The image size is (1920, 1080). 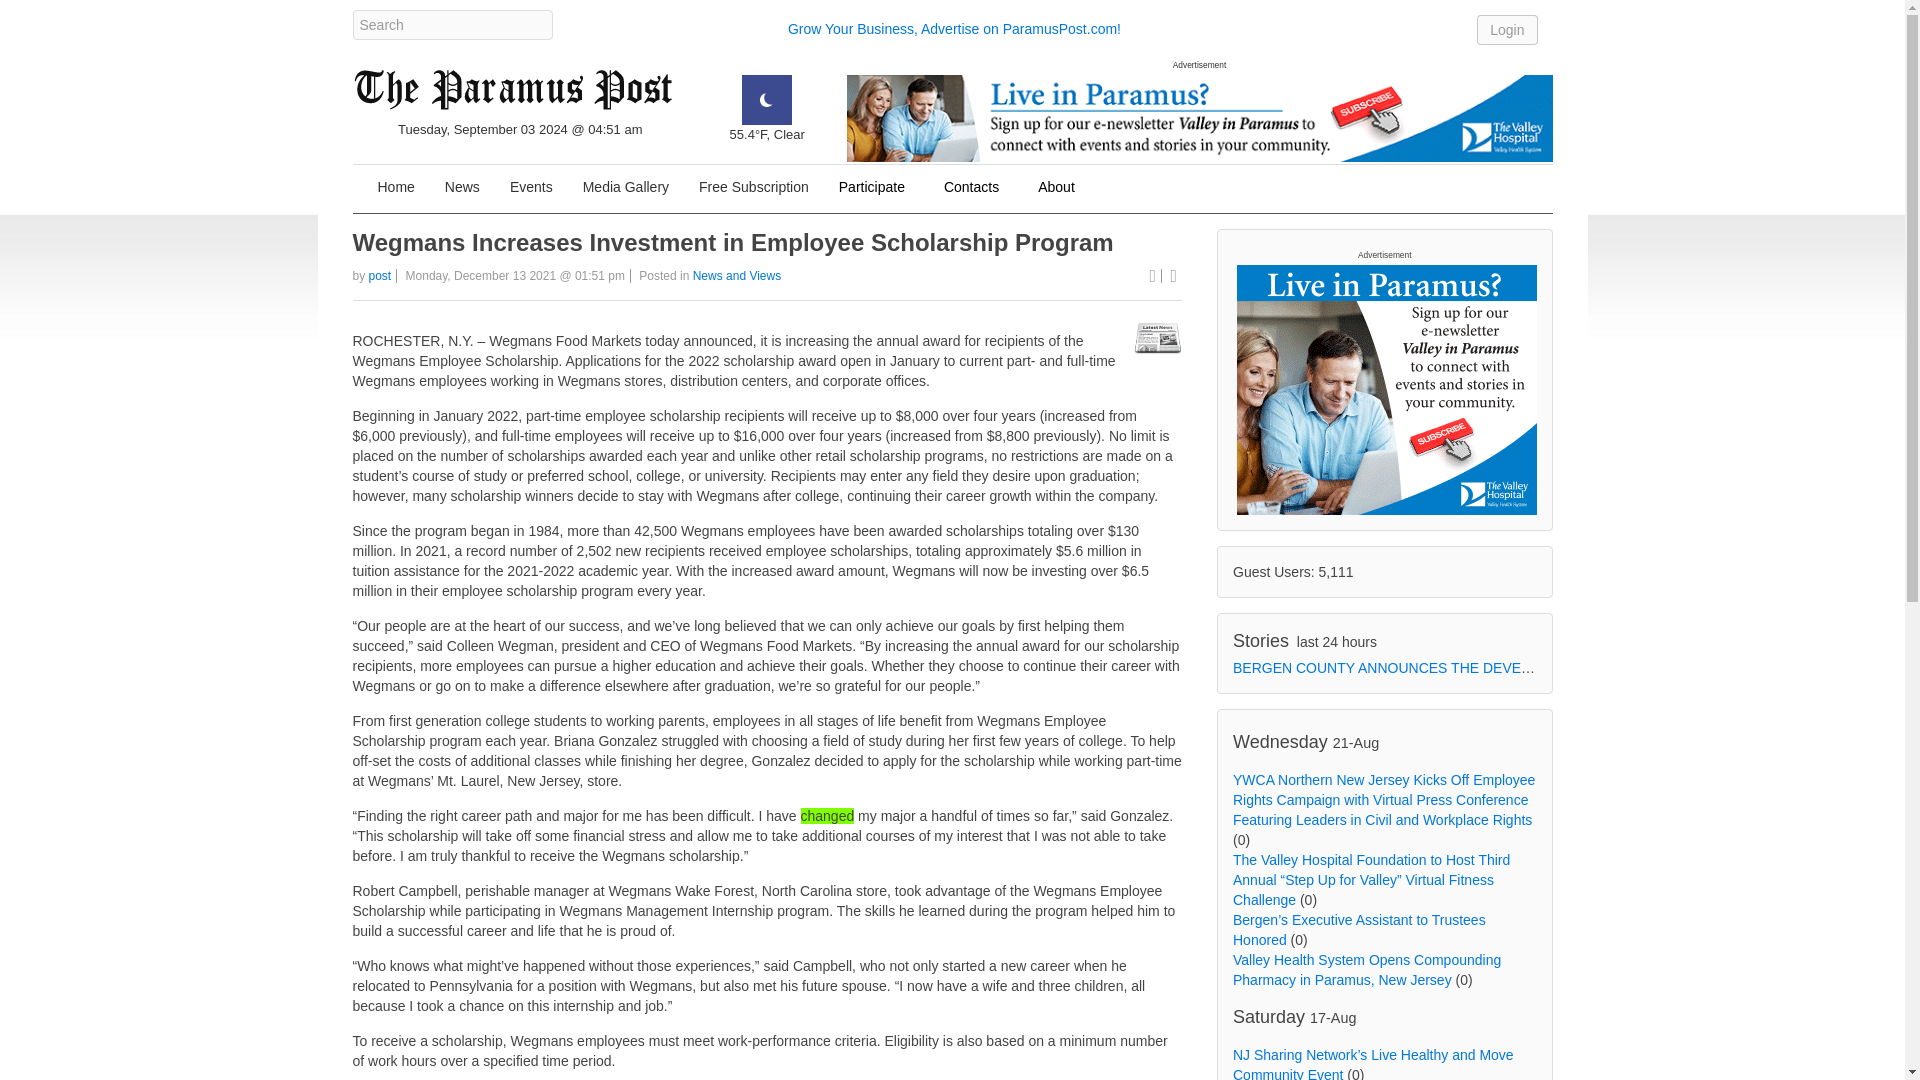 What do you see at coordinates (753, 188) in the screenshot?
I see `Free Subscription` at bounding box center [753, 188].